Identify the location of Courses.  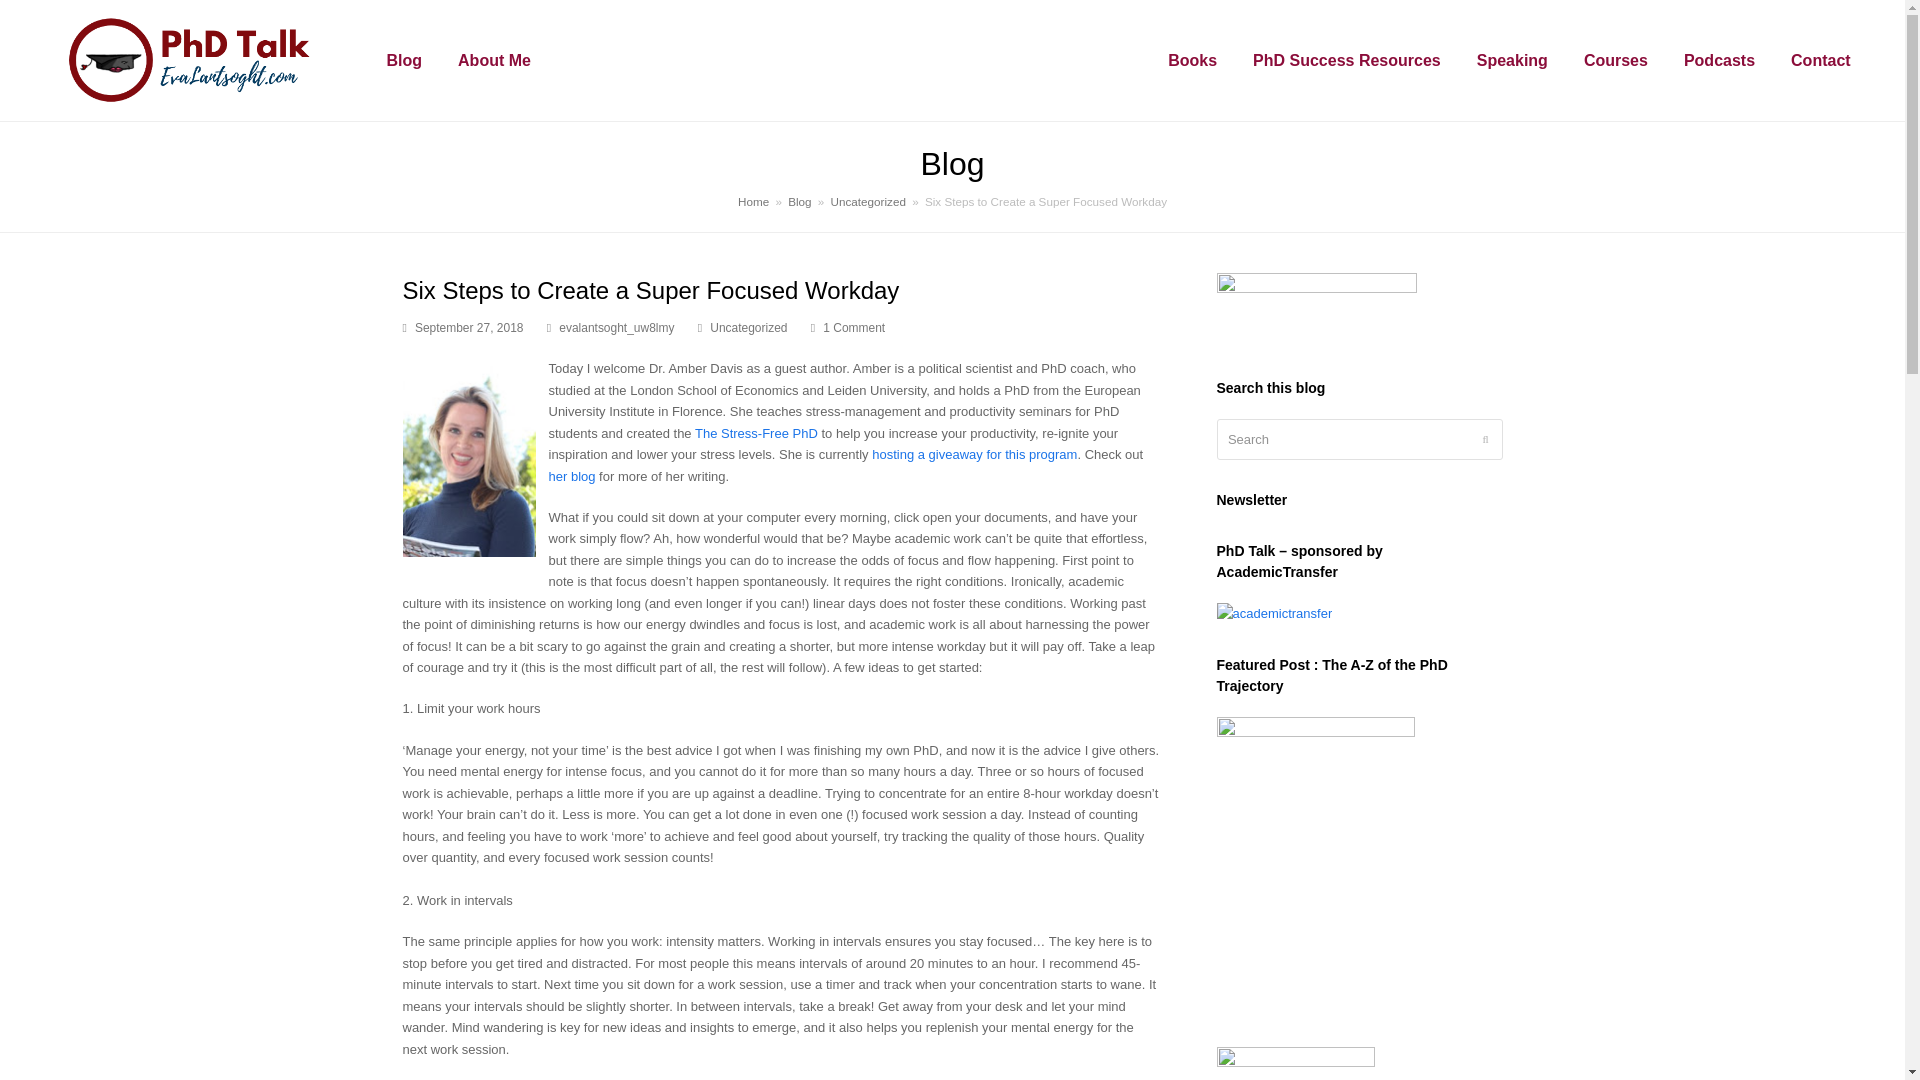
(1616, 60).